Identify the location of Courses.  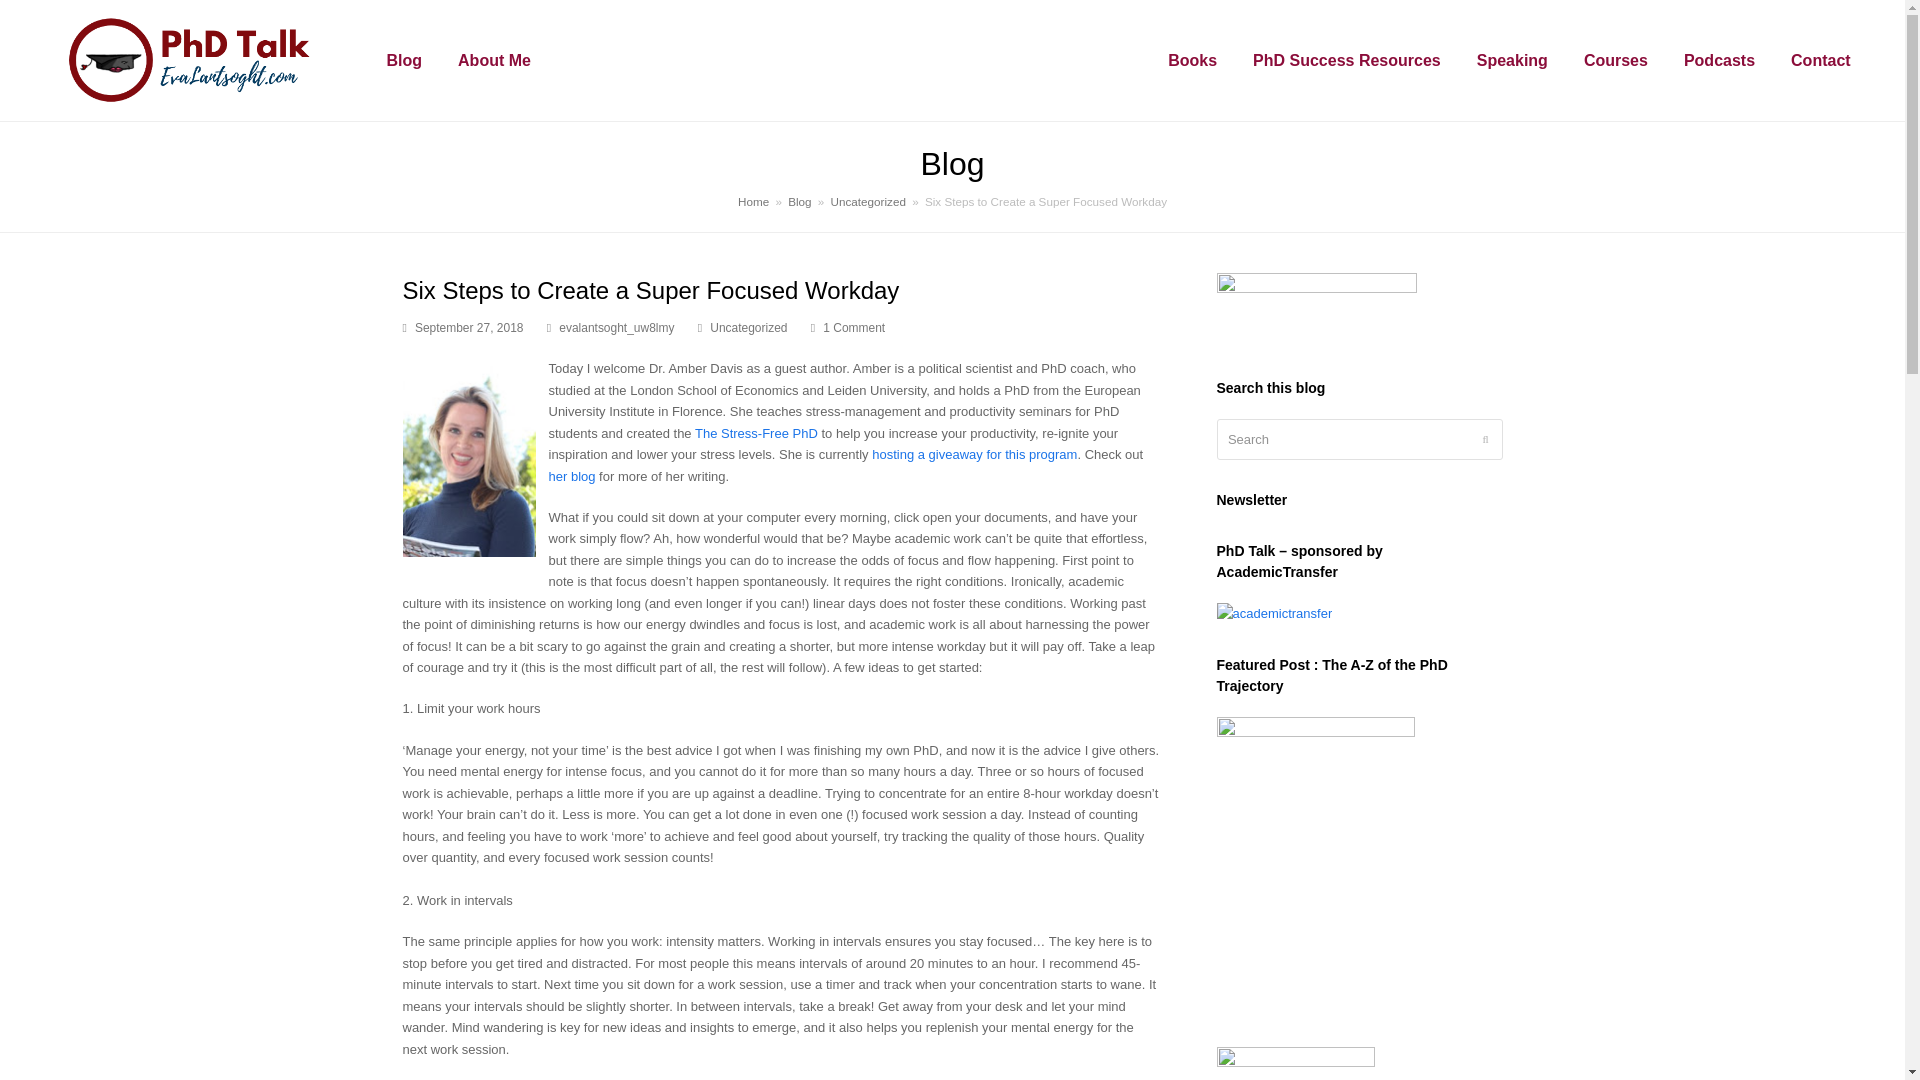
(1616, 60).